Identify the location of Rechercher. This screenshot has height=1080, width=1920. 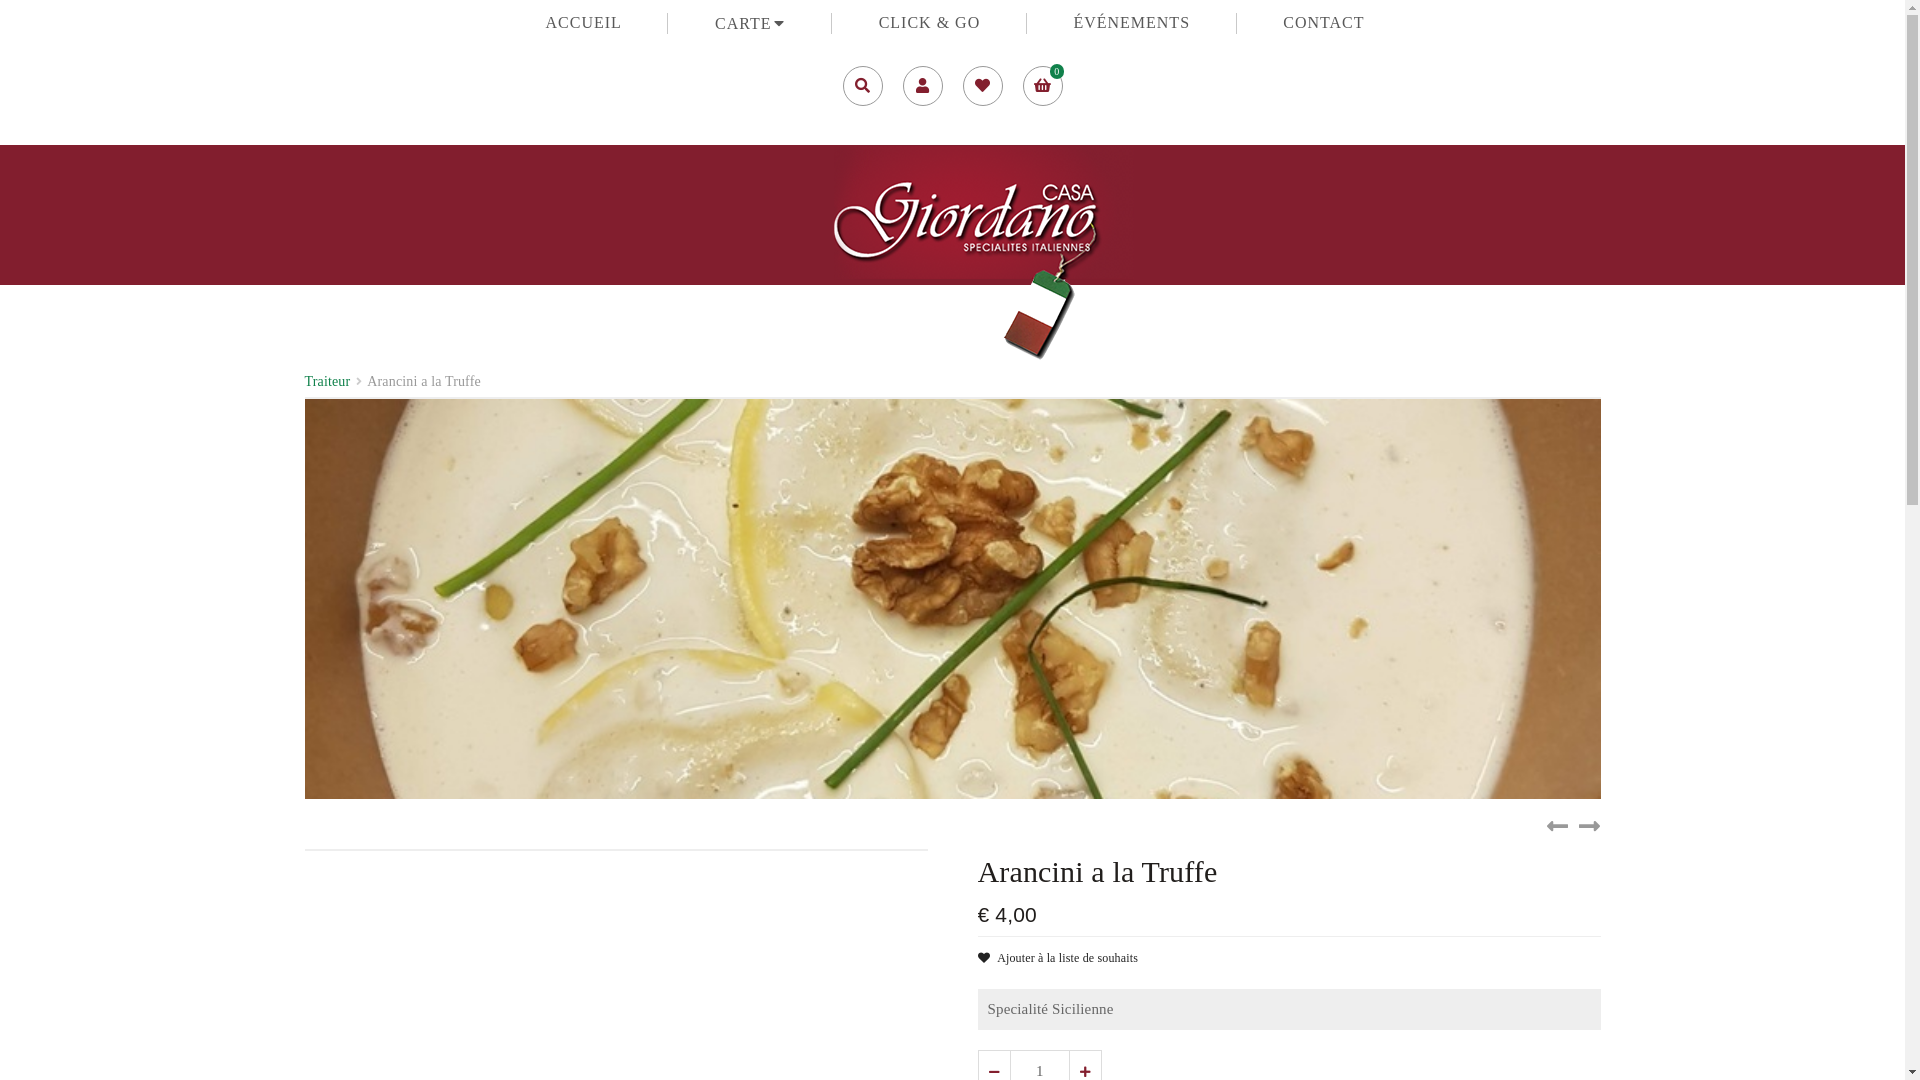
(1141, 553).